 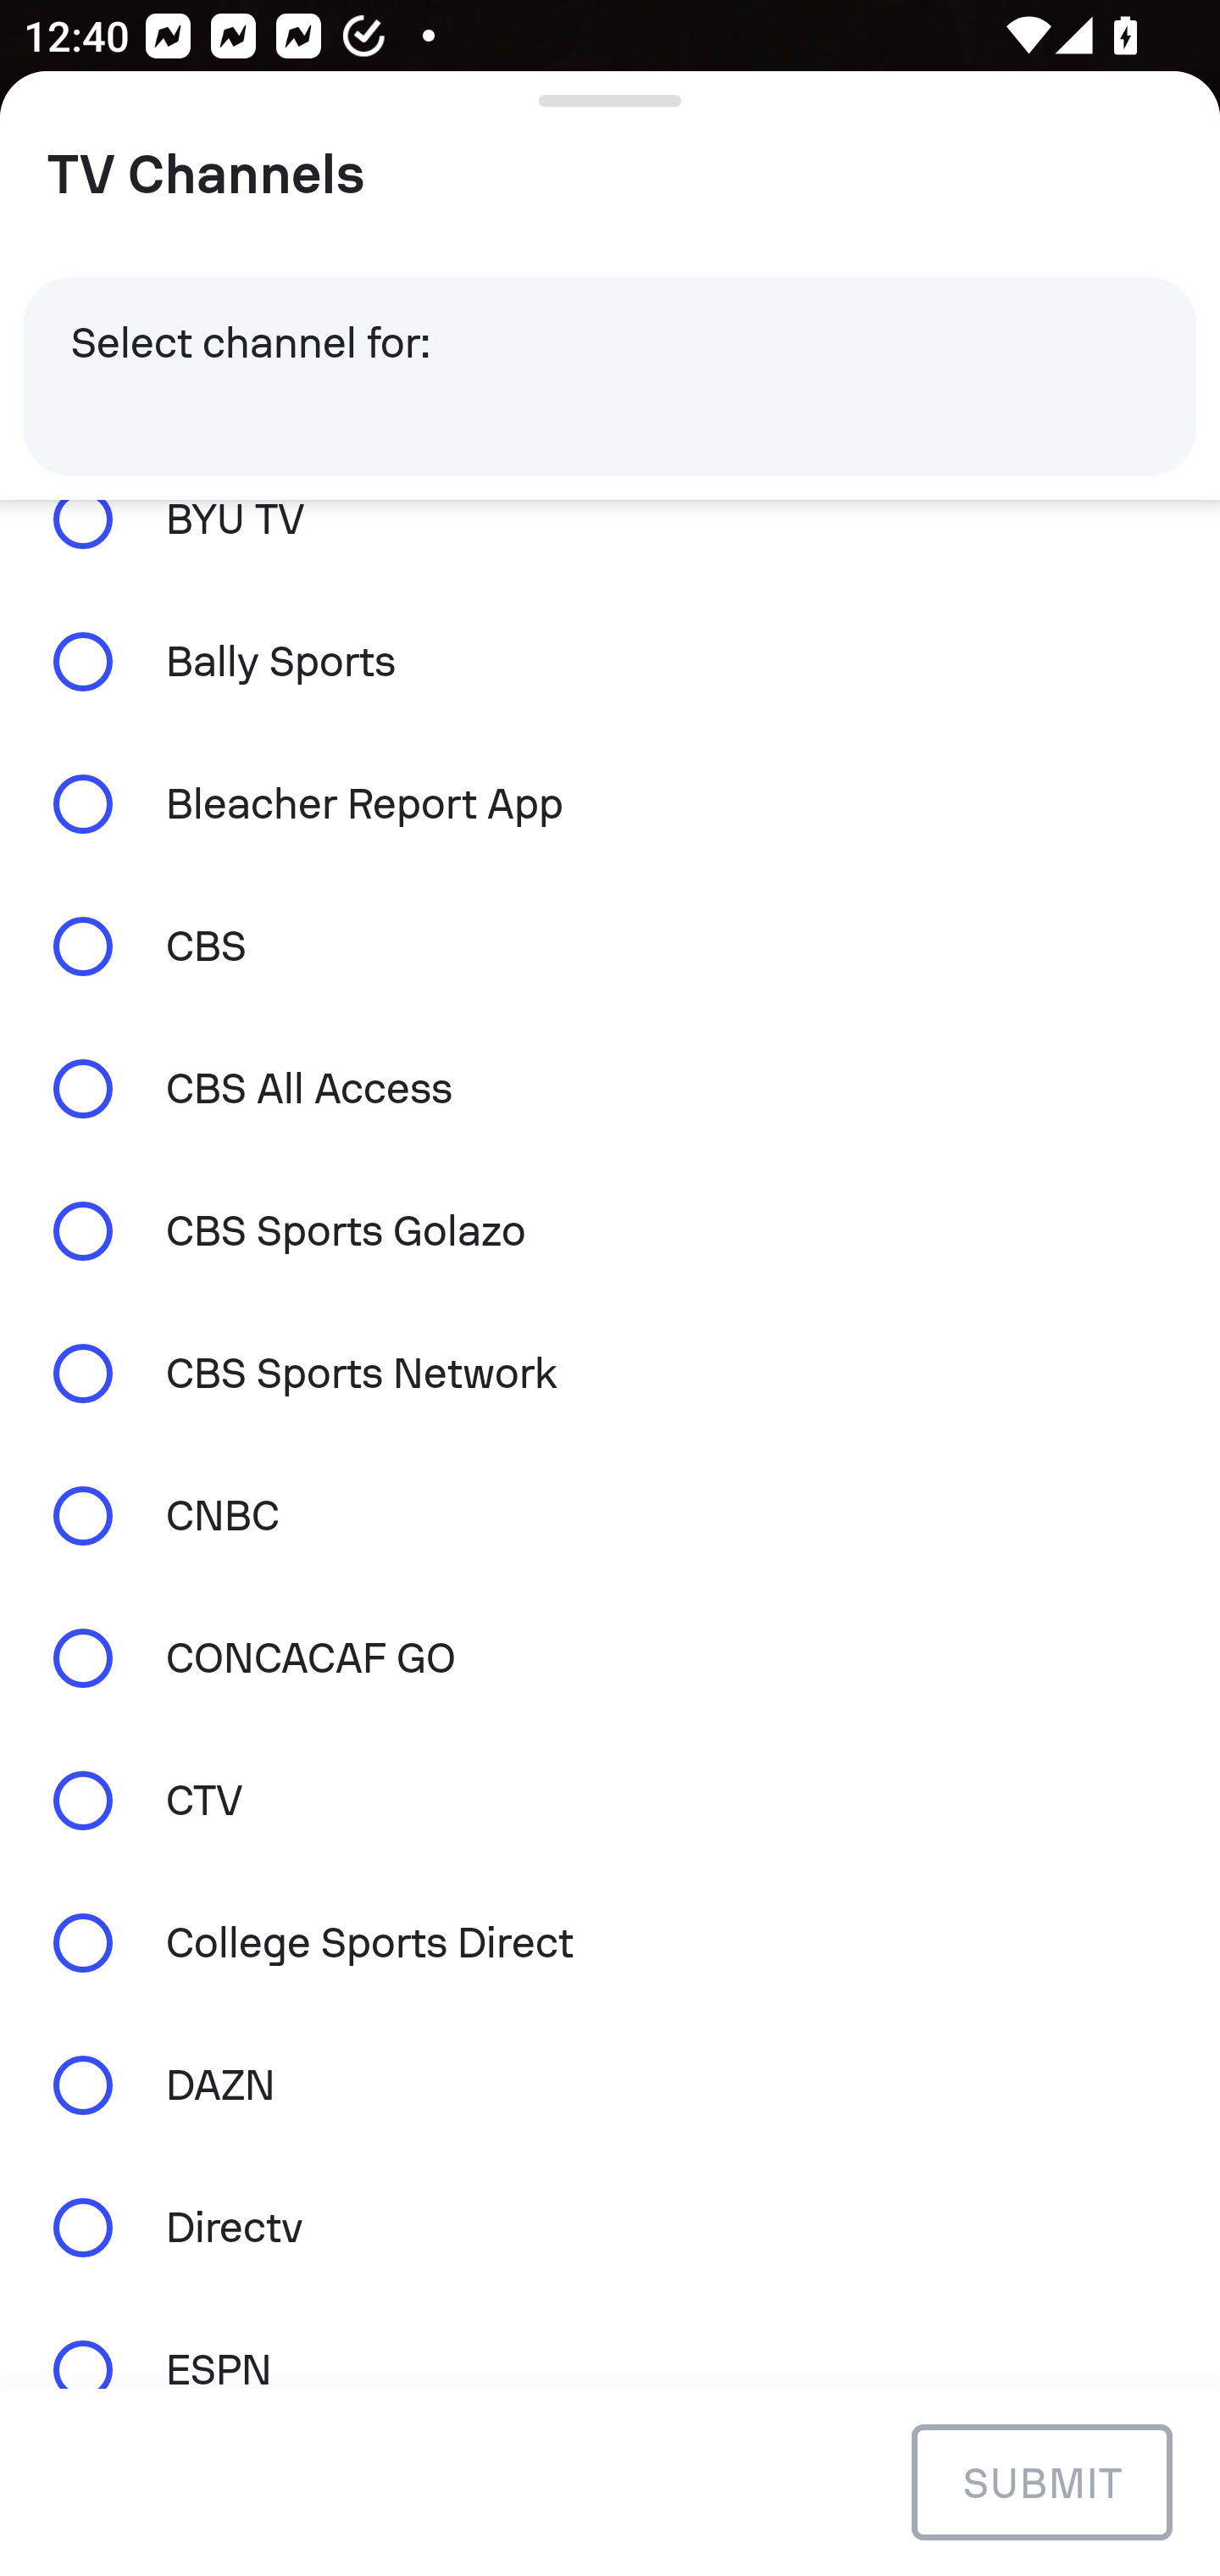 I want to click on Bally Sports, so click(x=610, y=662).